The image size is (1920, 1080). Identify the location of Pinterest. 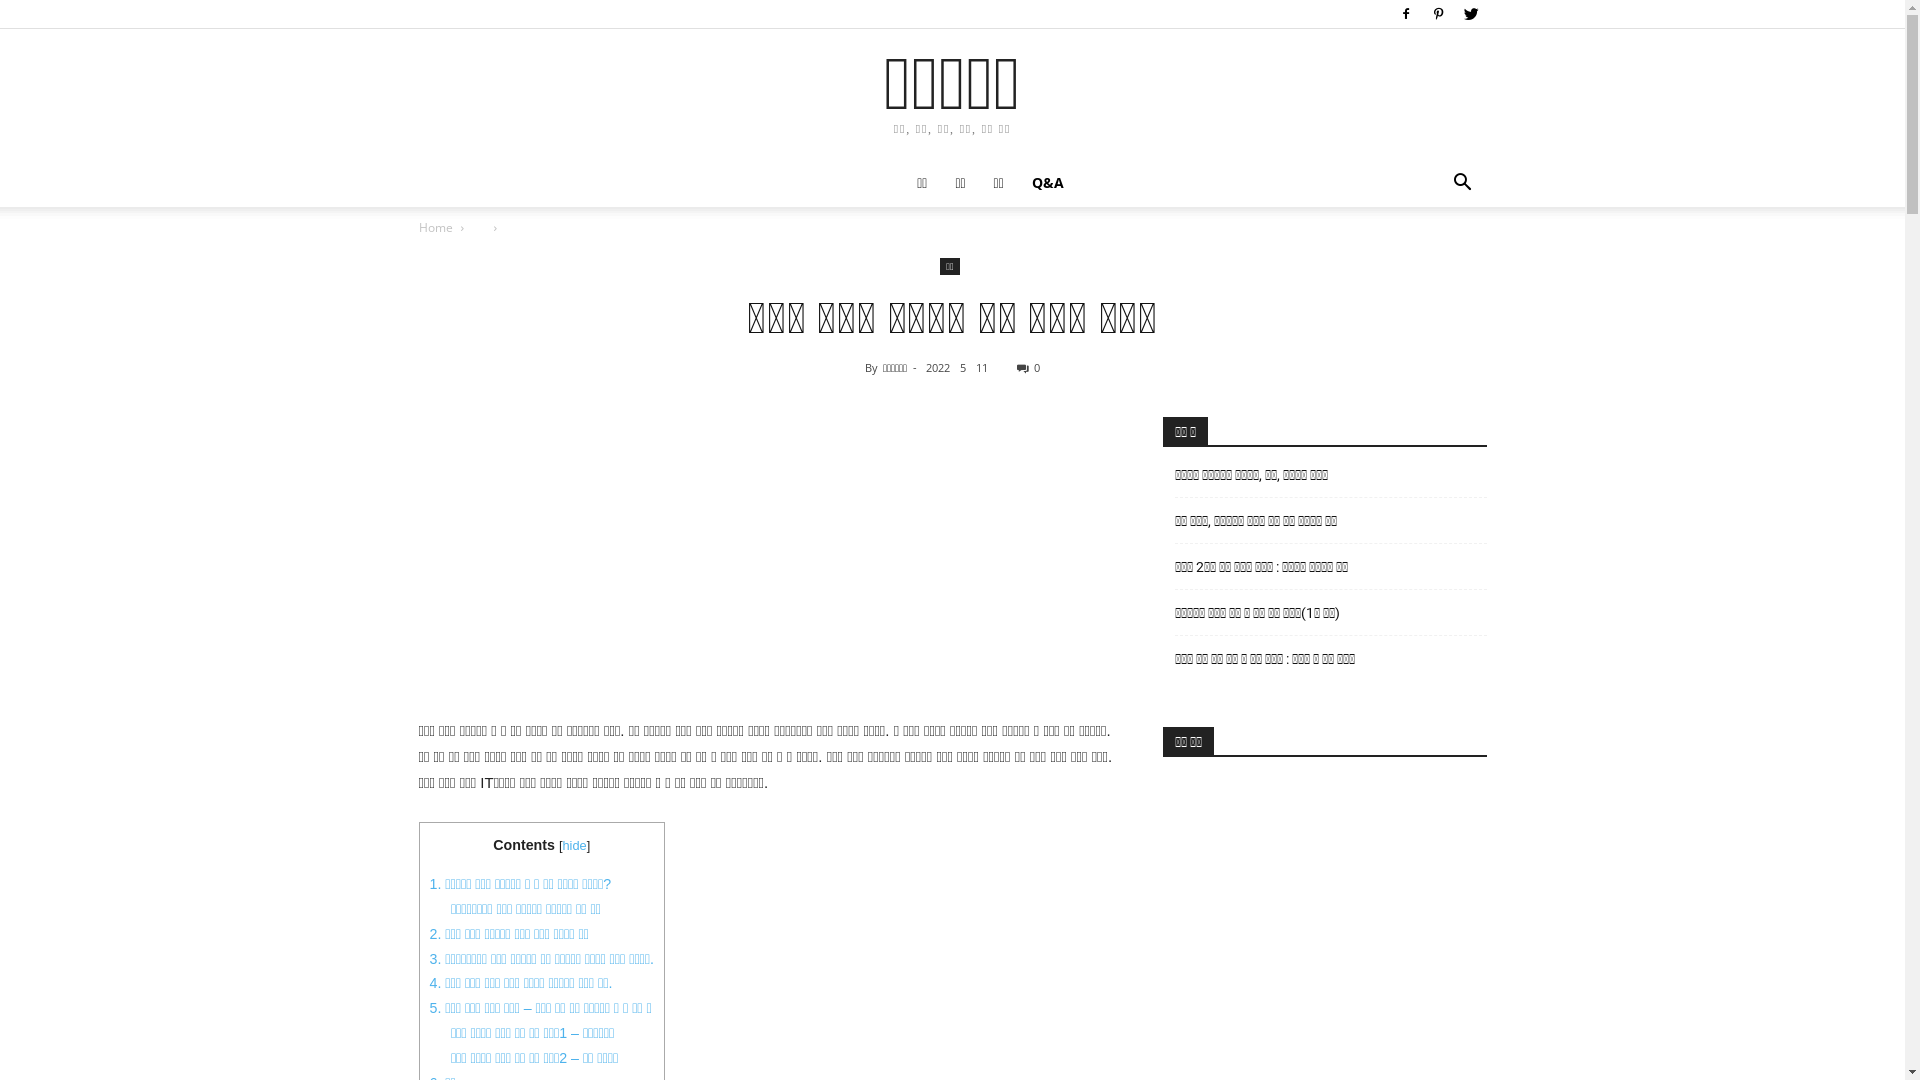
(1439, 14).